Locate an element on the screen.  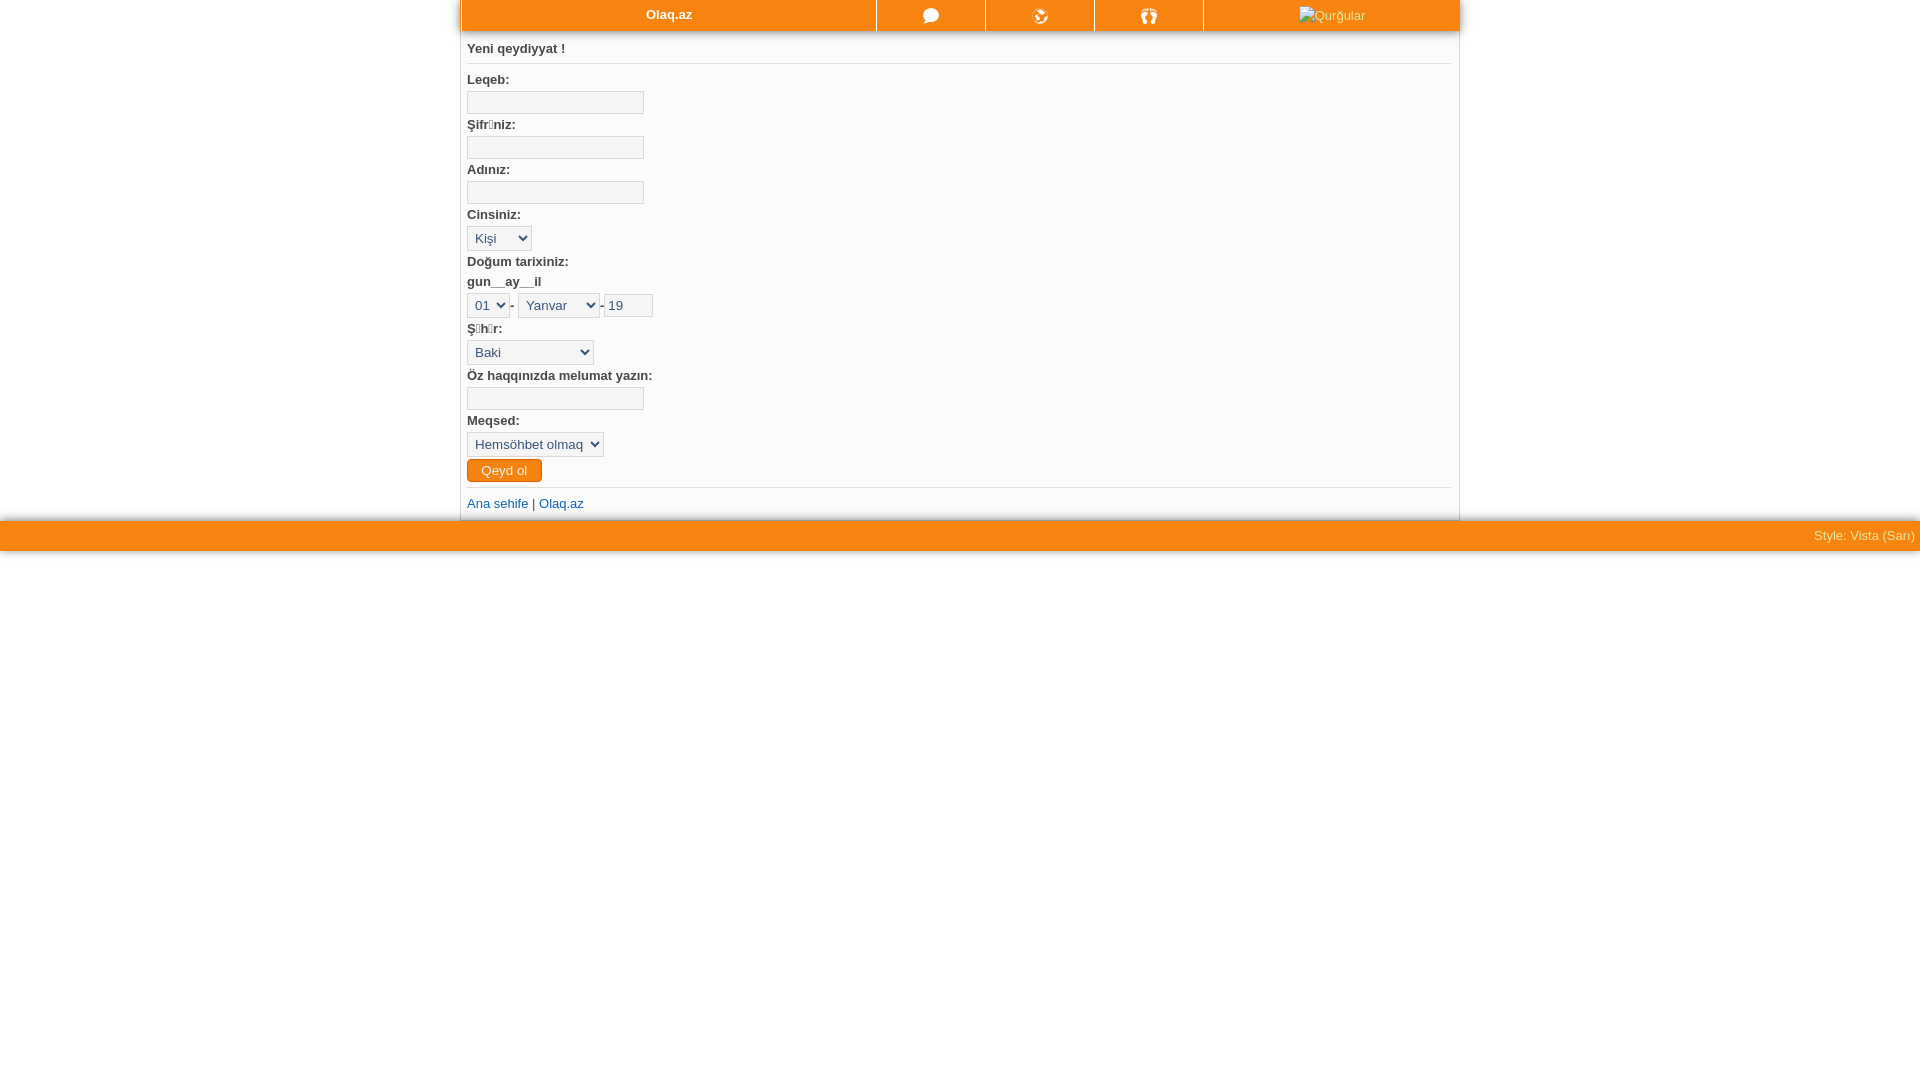
Qeyd ol is located at coordinates (504, 470).